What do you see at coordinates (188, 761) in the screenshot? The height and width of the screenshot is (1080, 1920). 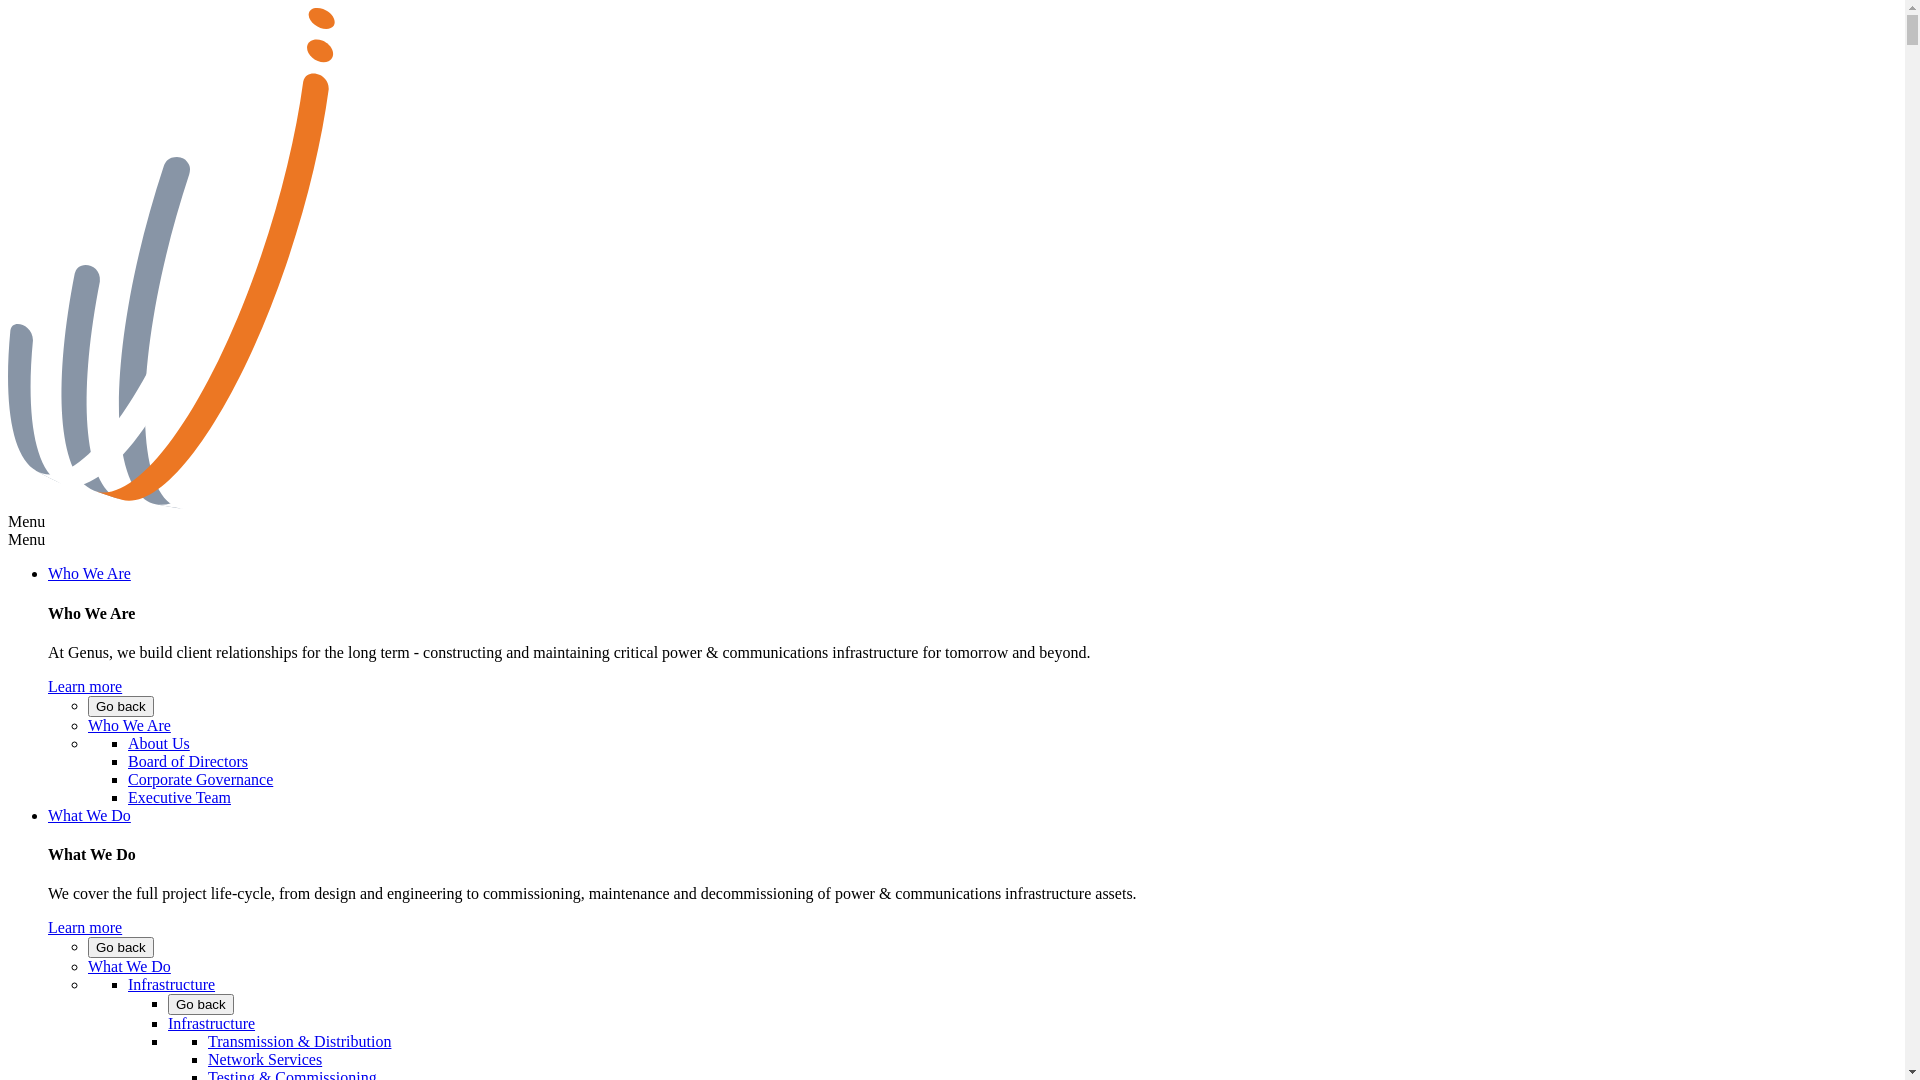 I see `Board of Directors` at bounding box center [188, 761].